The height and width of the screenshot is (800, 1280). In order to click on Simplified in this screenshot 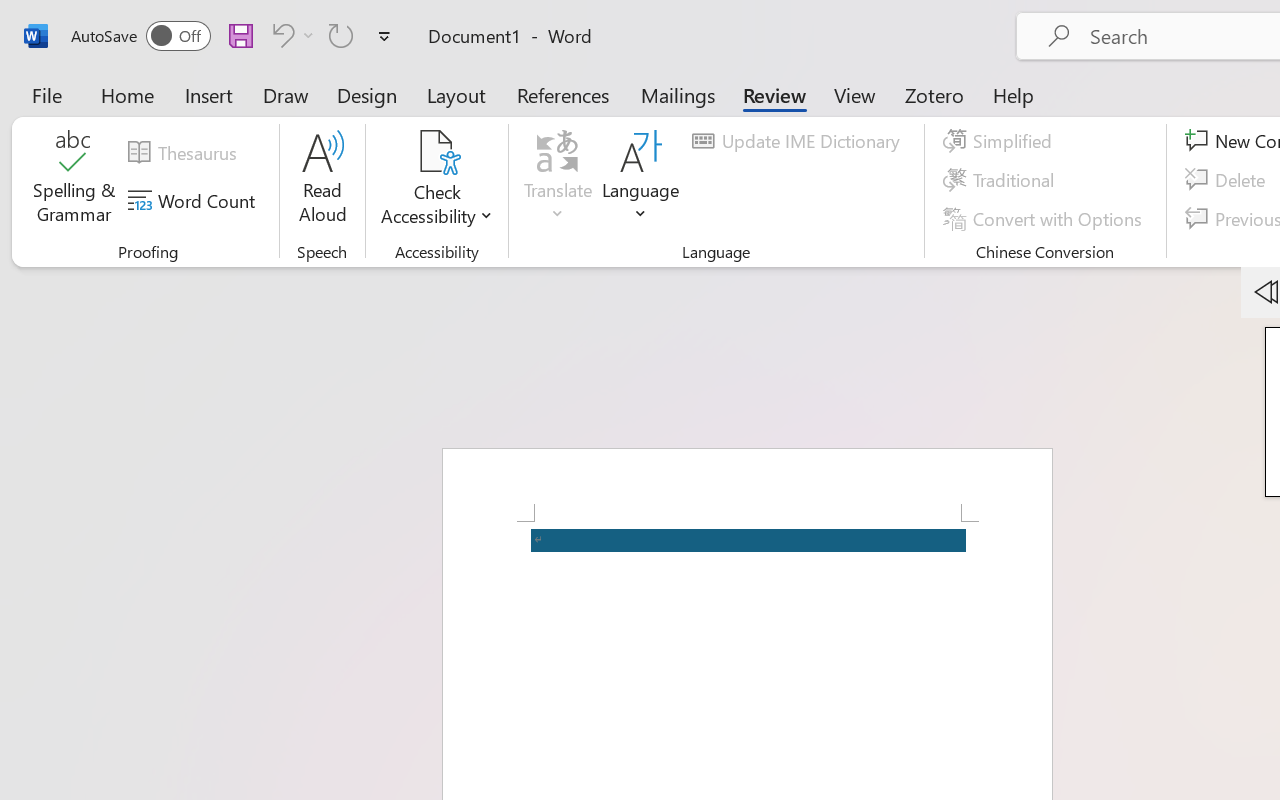, I will do `click(1000, 141)`.